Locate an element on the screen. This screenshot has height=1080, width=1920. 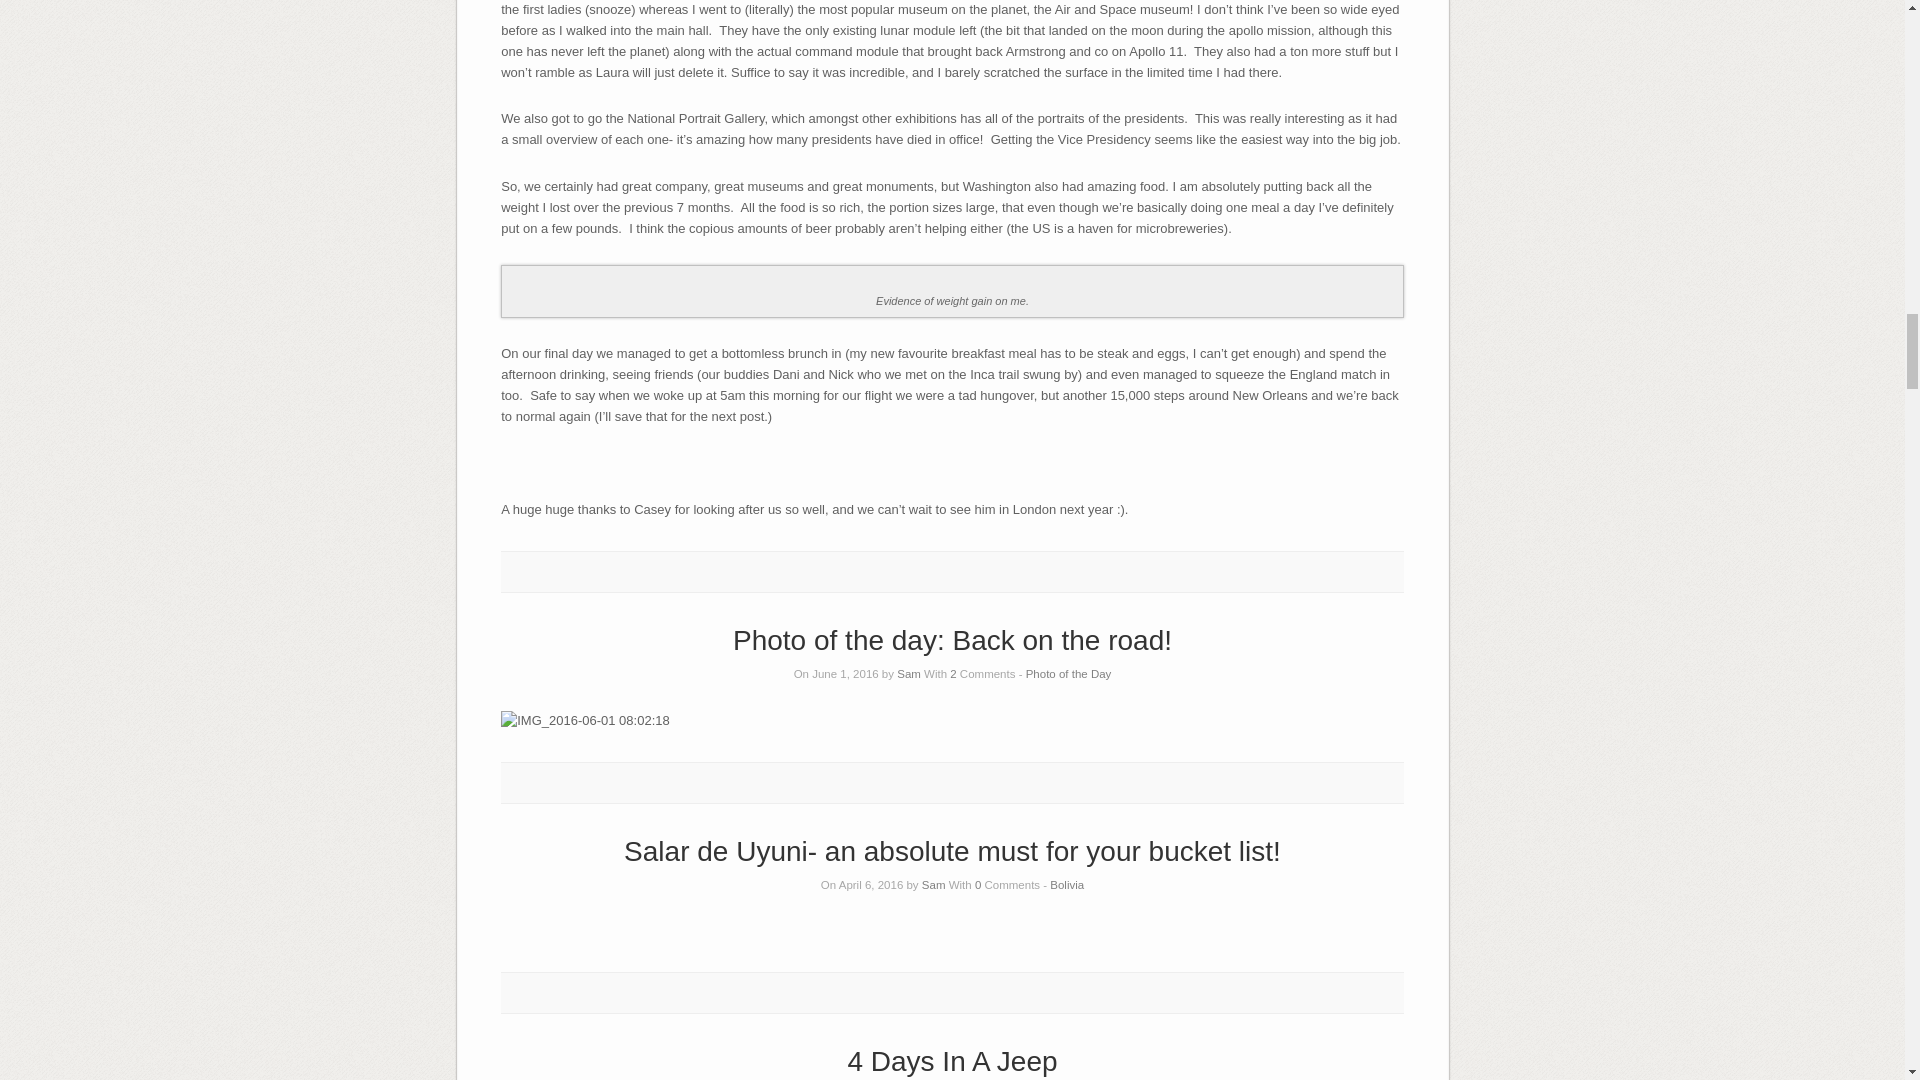
Bolivia is located at coordinates (1067, 885).